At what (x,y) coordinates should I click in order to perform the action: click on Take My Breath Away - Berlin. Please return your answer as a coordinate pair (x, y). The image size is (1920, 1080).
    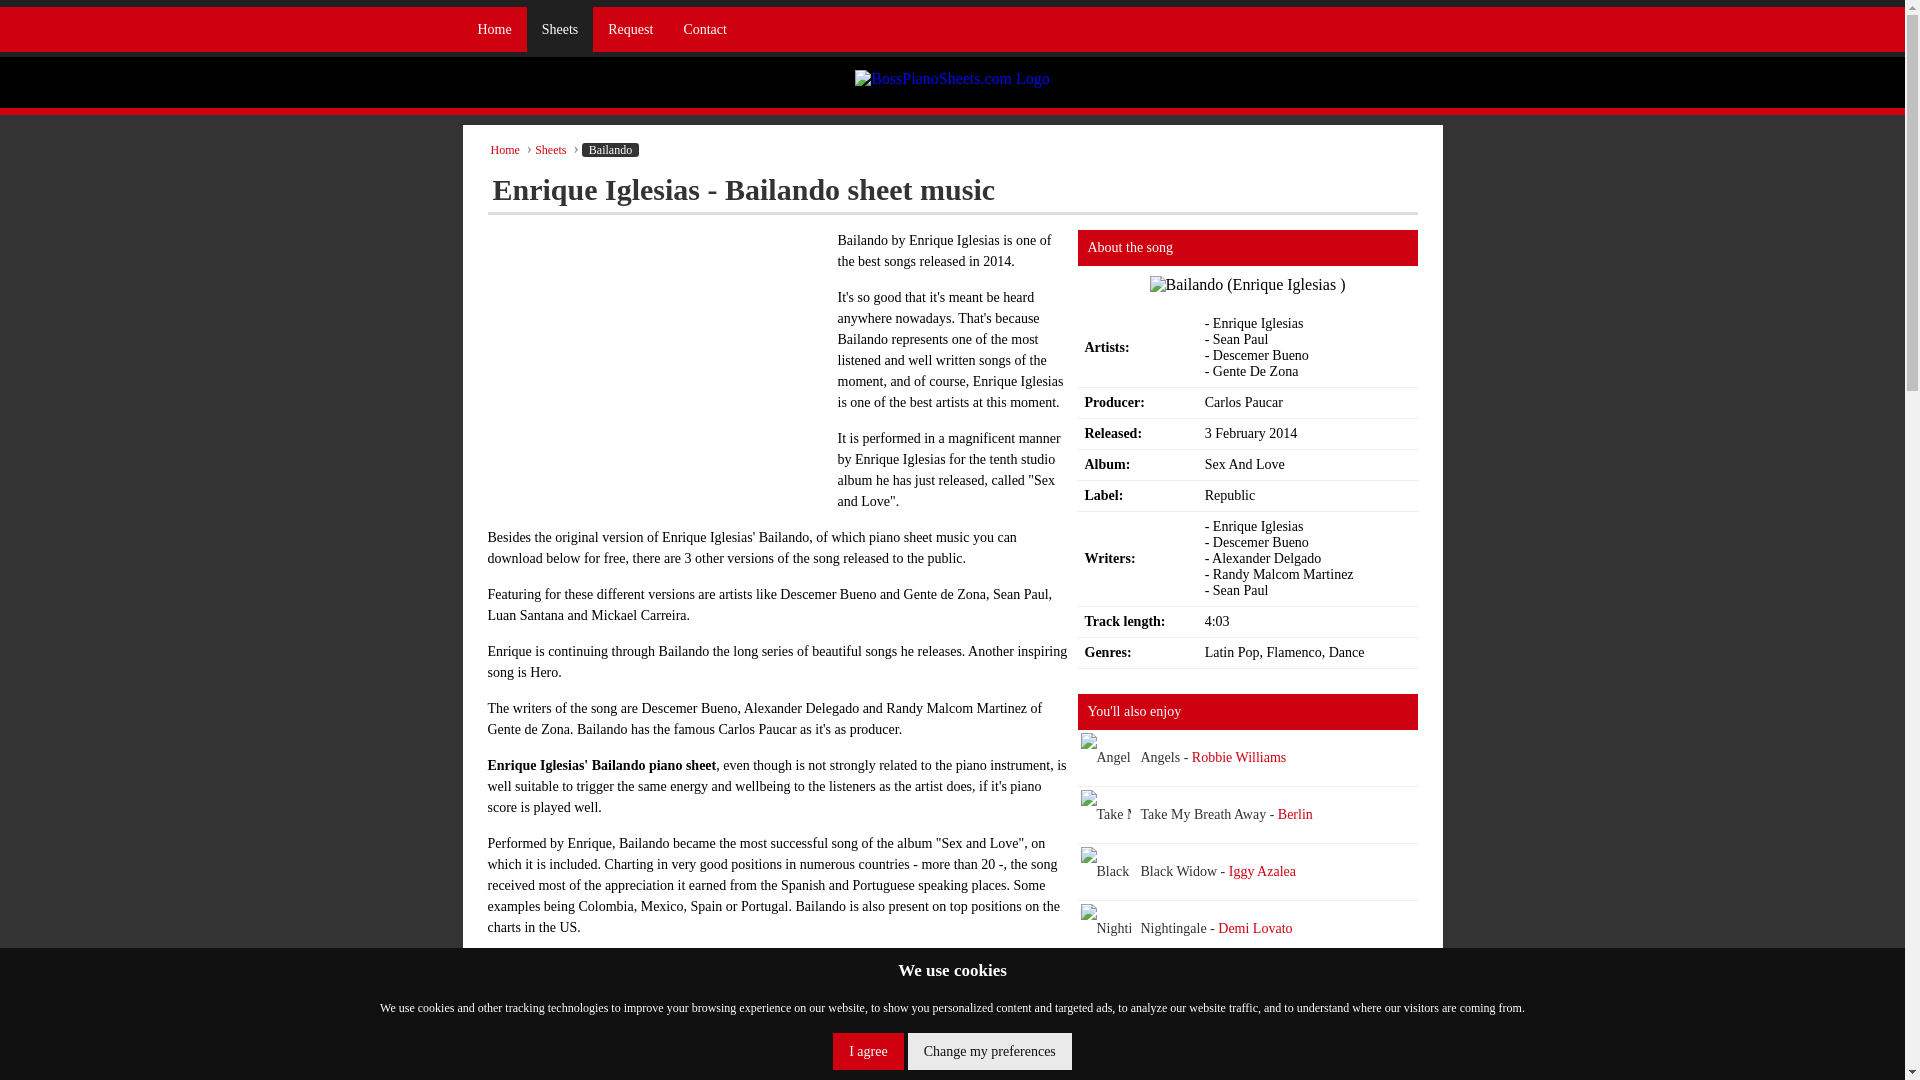
    Looking at the image, I should click on (1165, 814).